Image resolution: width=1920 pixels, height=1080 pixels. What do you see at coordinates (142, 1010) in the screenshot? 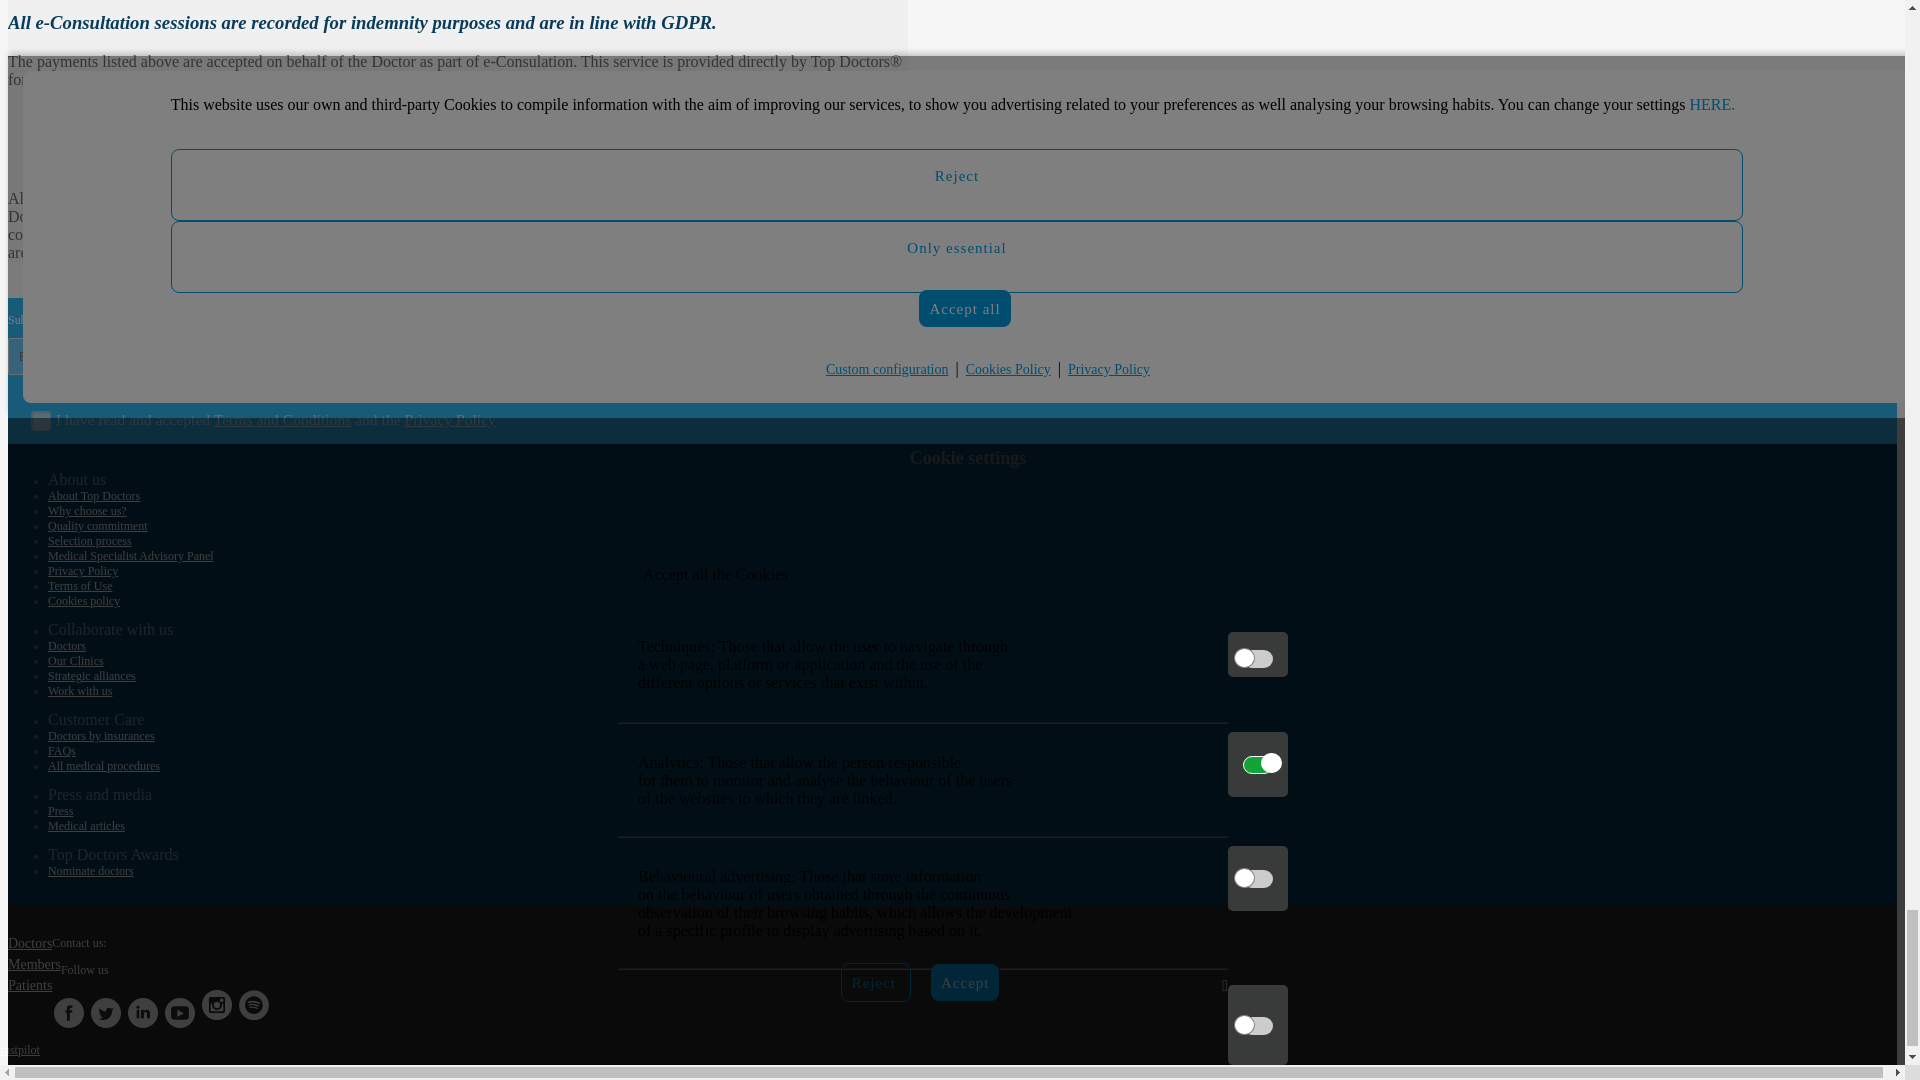
I see `Top Doctors en Linkedin` at bounding box center [142, 1010].